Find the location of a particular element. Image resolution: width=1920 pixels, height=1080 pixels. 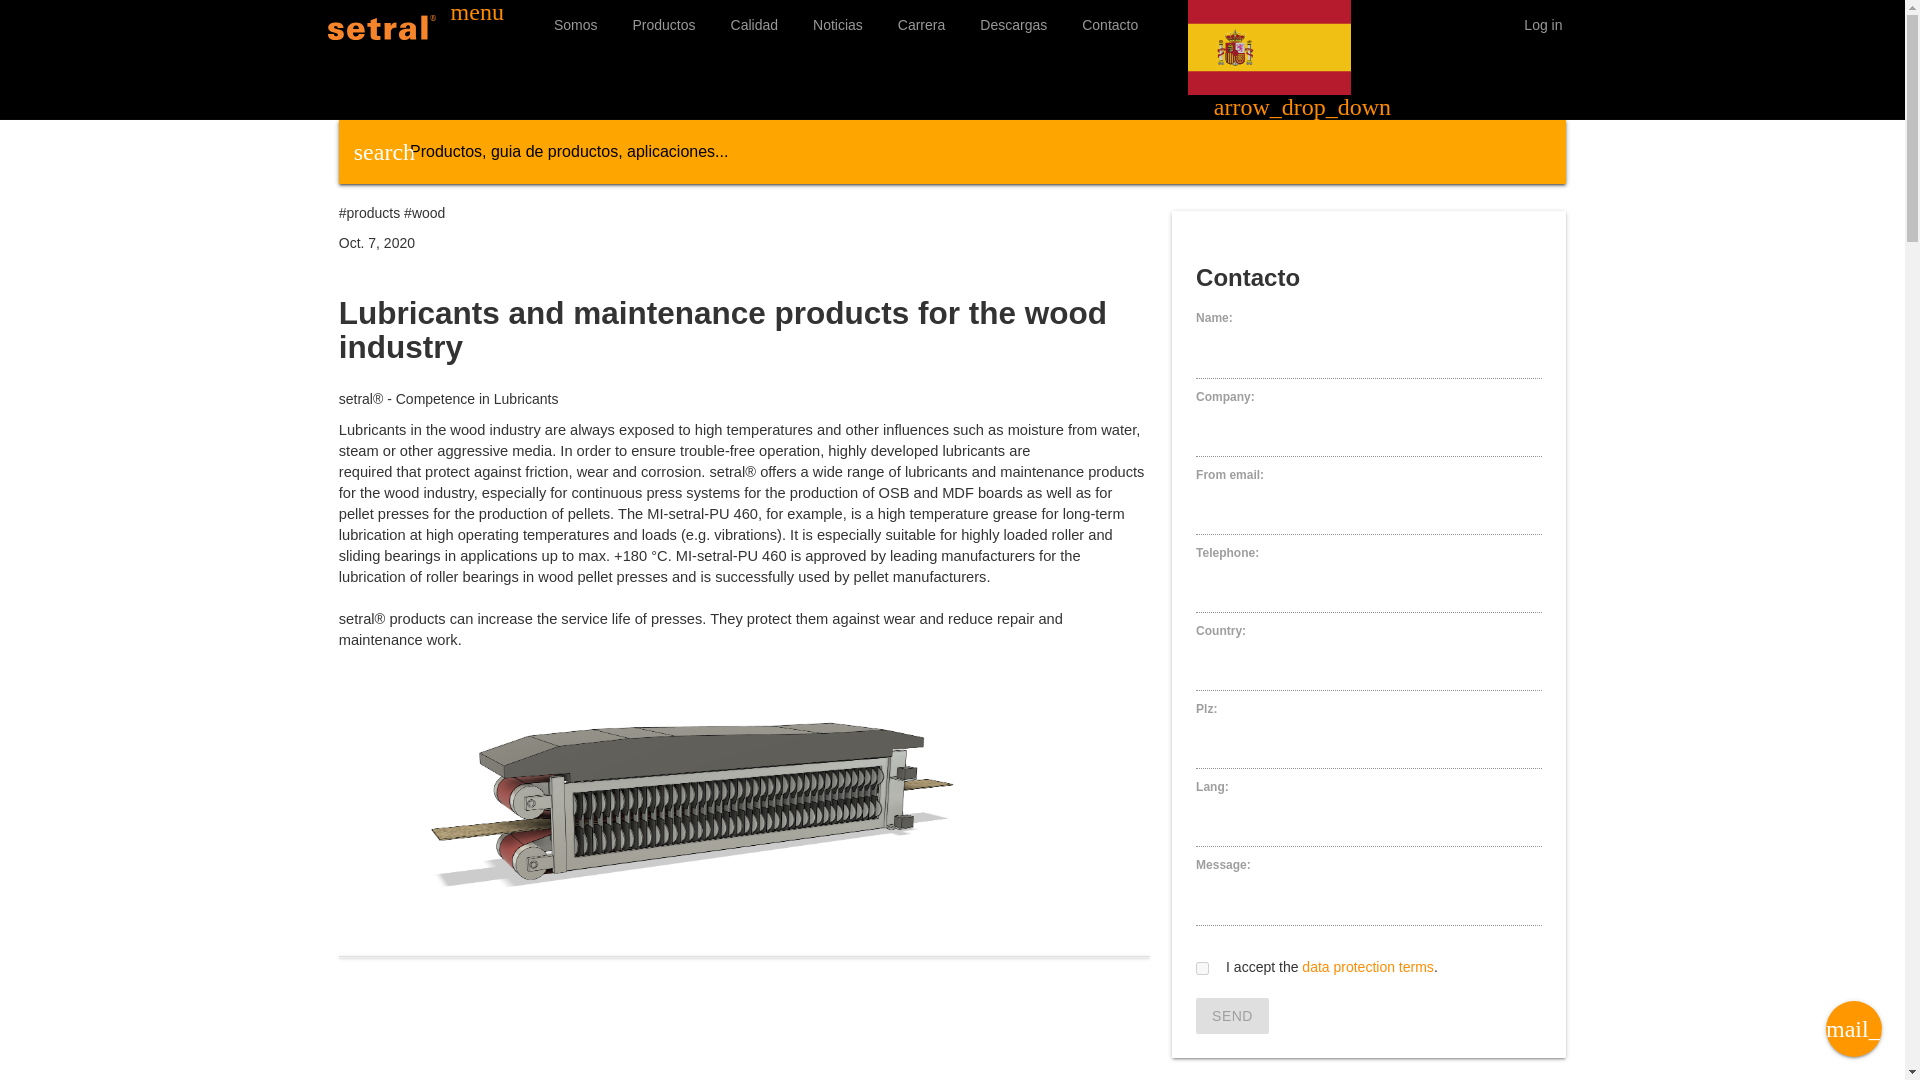

Descargas is located at coordinates (1013, 24).